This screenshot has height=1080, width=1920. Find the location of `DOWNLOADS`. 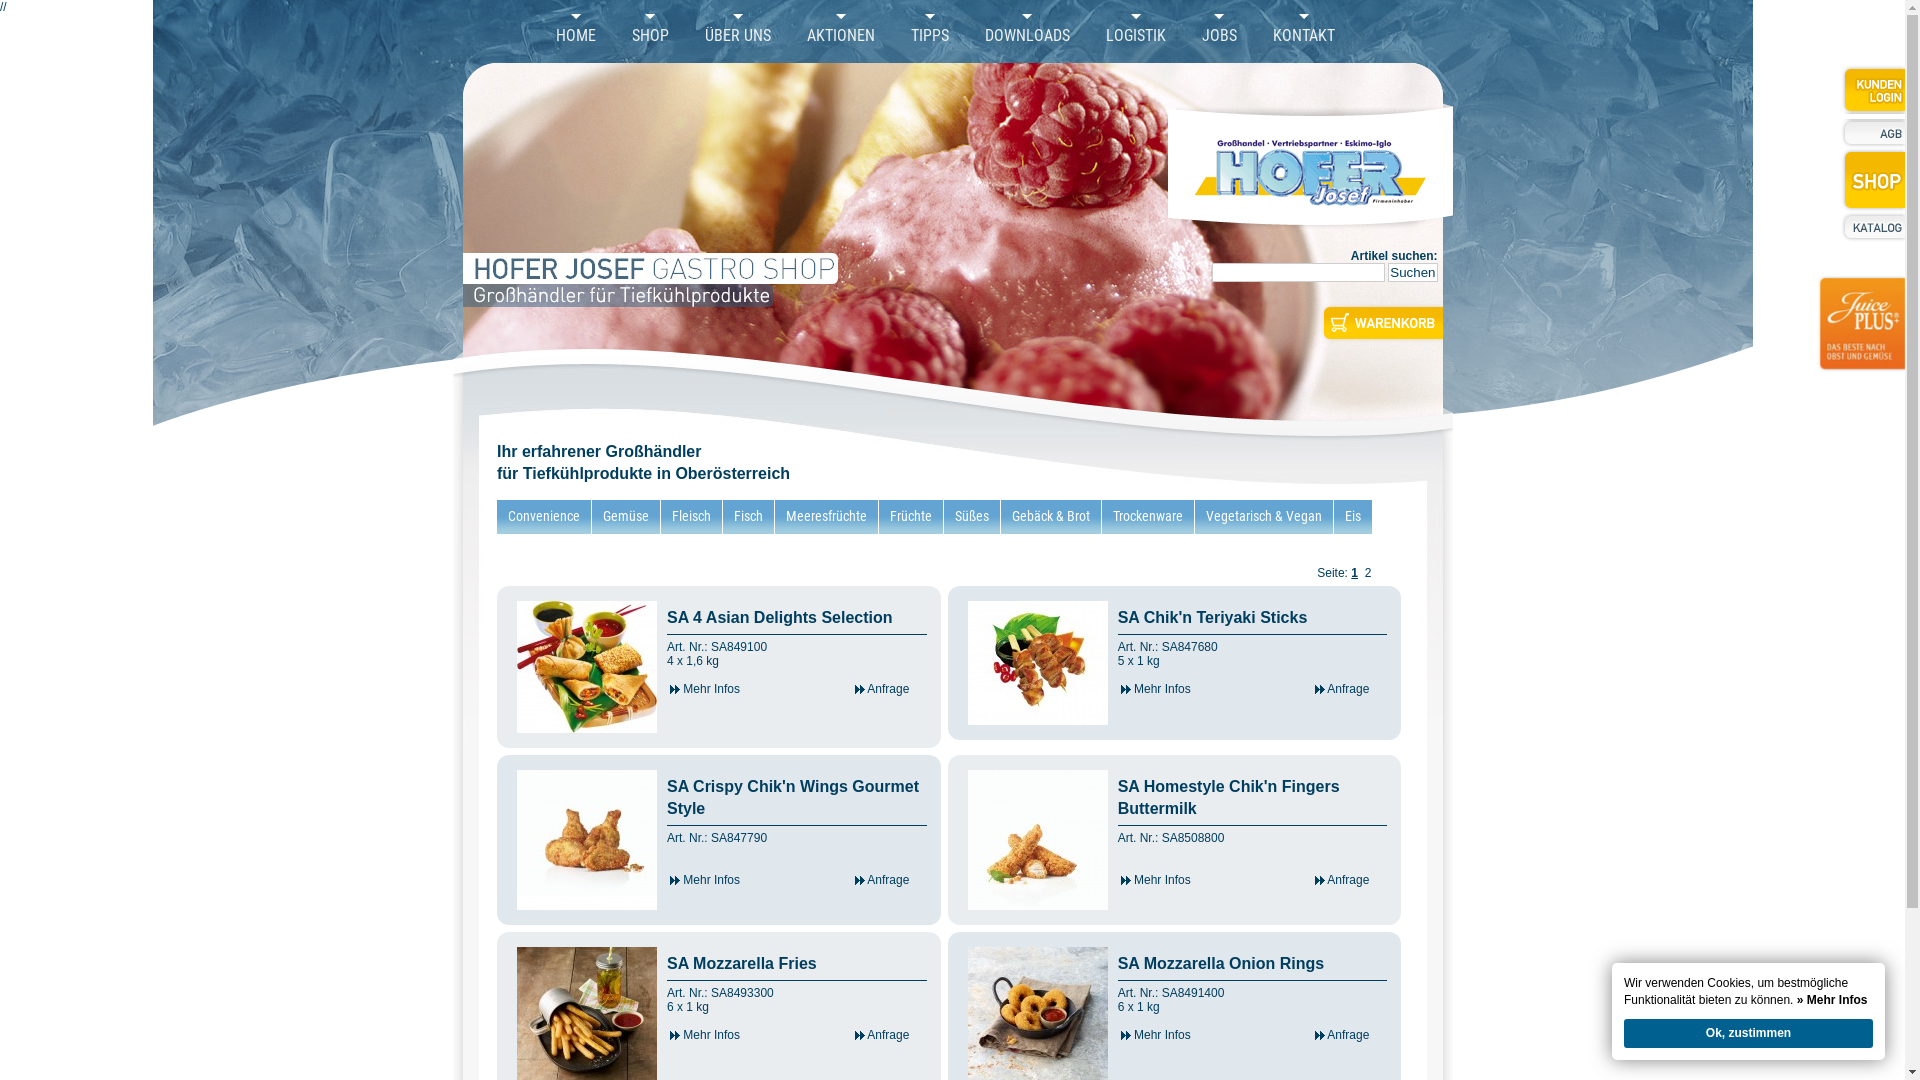

DOWNLOADS is located at coordinates (1026, 36).